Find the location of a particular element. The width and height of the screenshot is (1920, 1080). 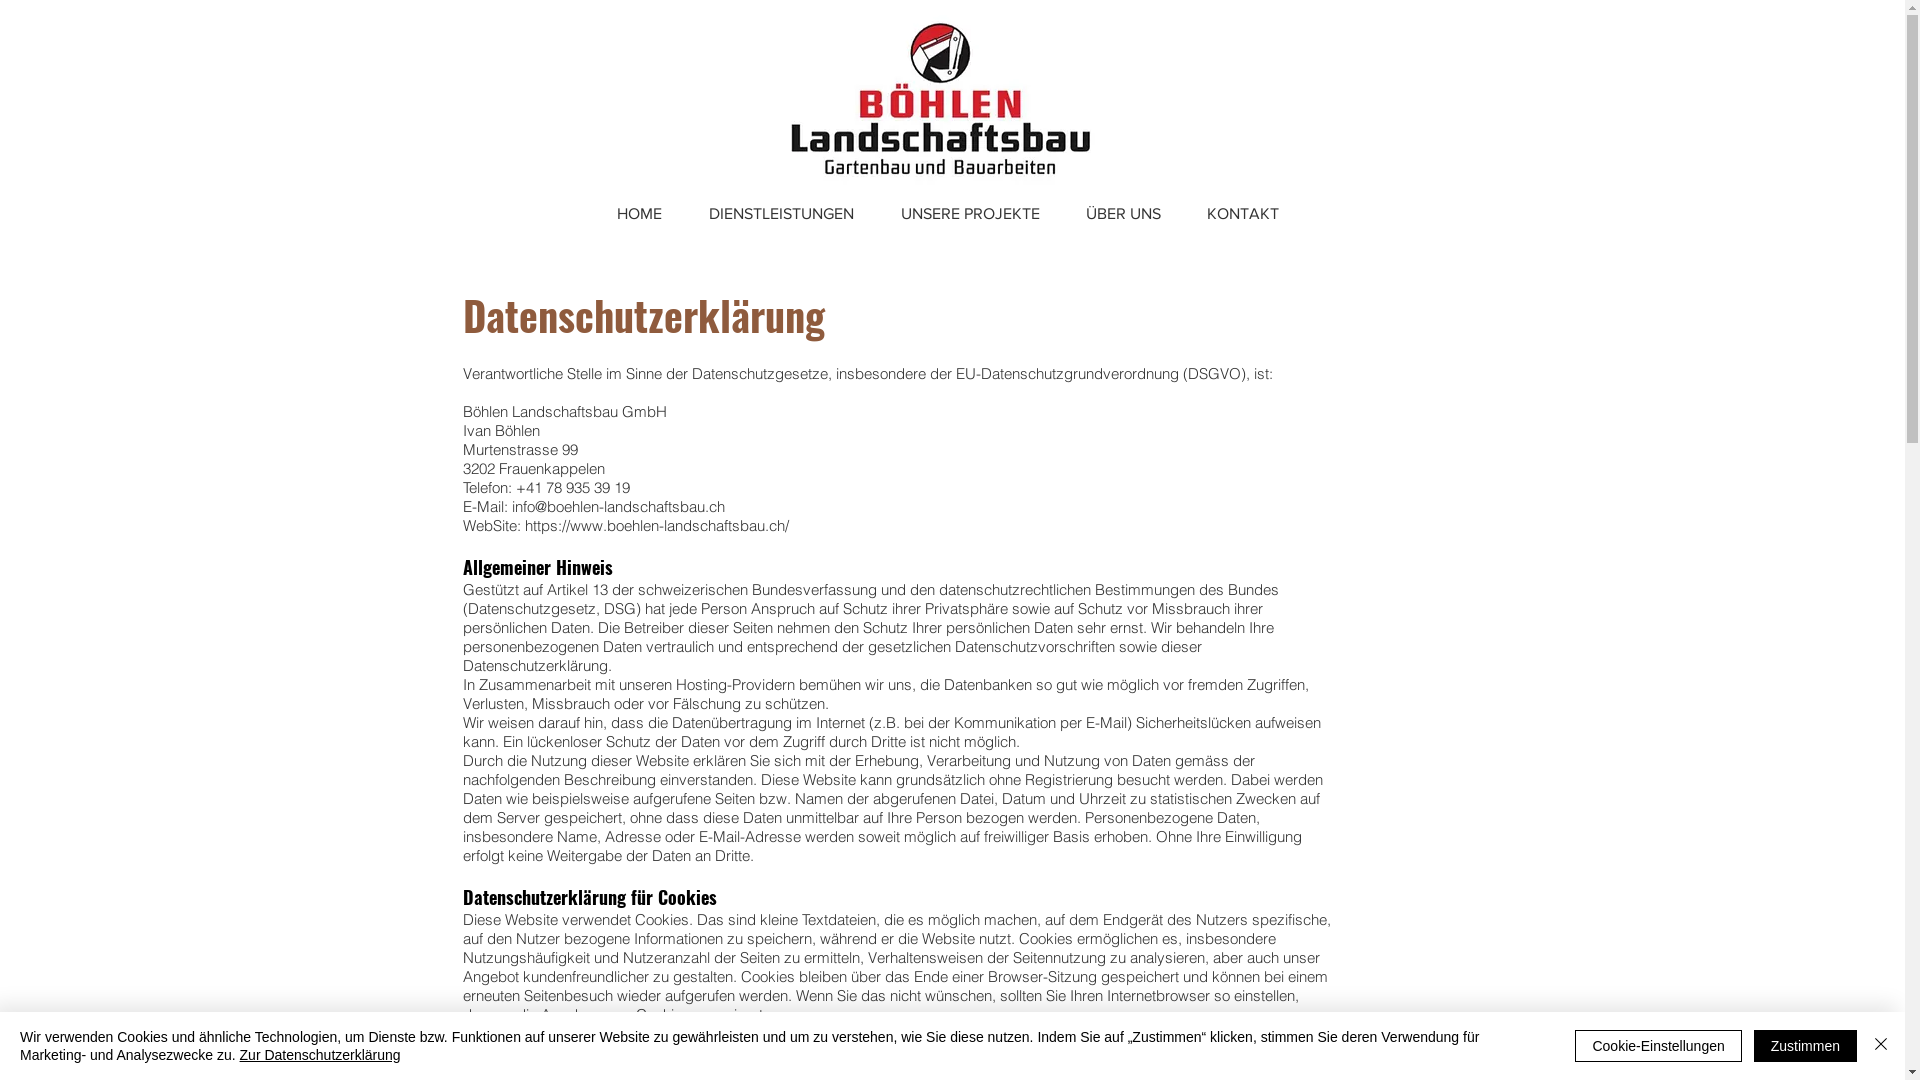

KONTAKT is located at coordinates (1243, 214).